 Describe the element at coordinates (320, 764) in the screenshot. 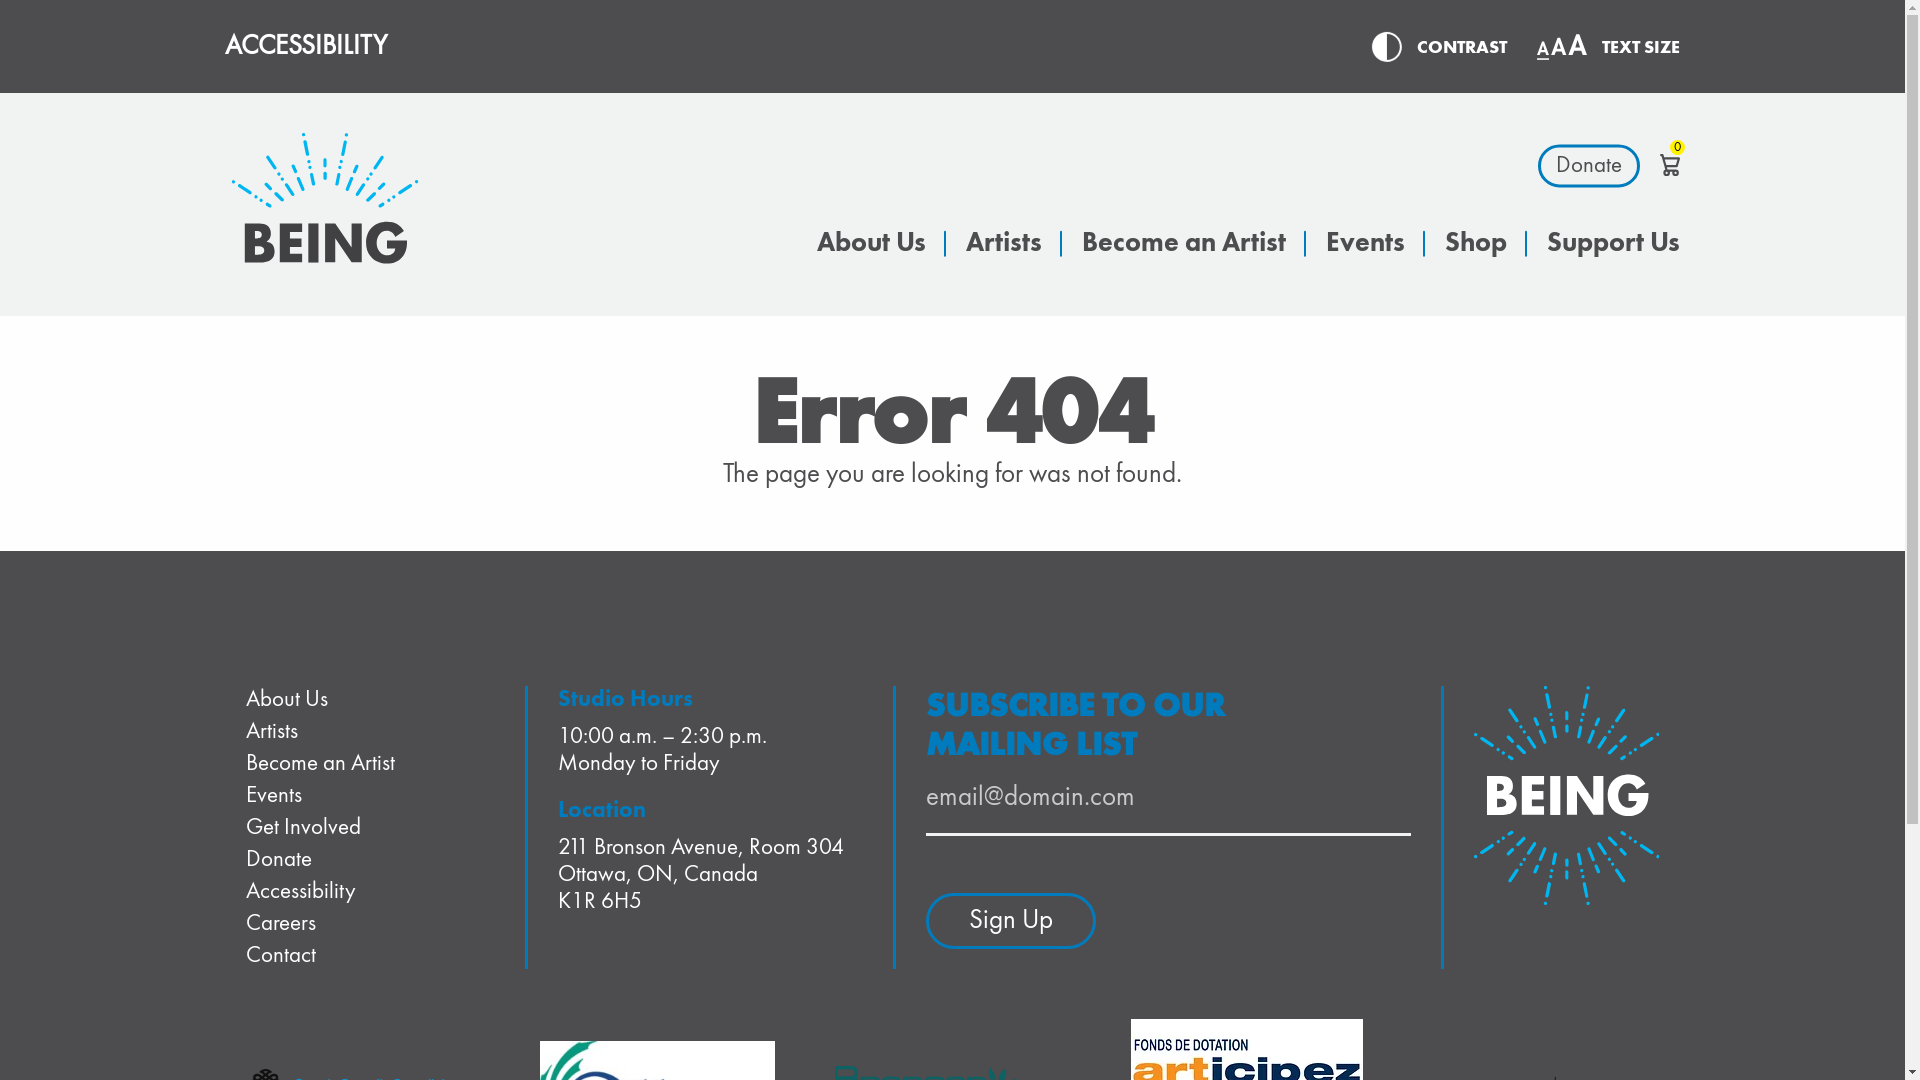

I see `Become an Artist` at that location.